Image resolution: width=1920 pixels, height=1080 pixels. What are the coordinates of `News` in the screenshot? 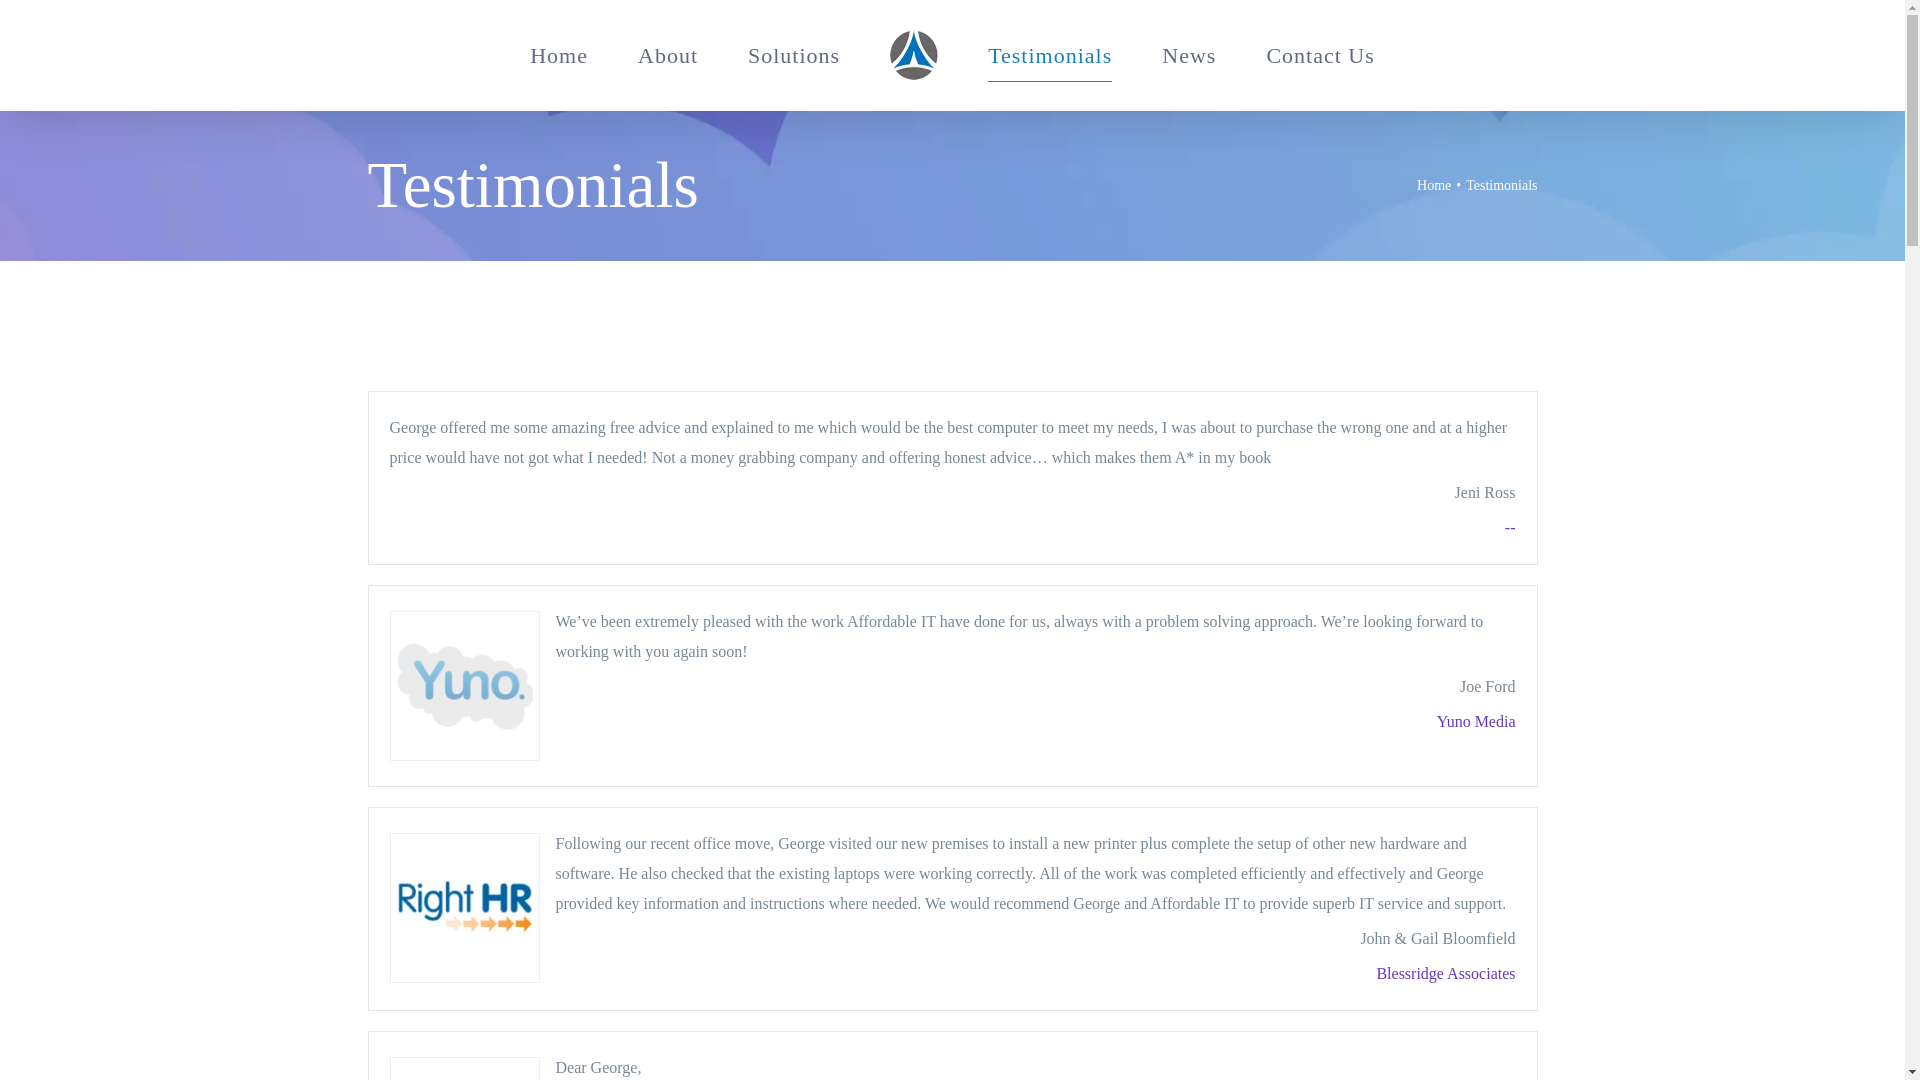 It's located at (1188, 54).